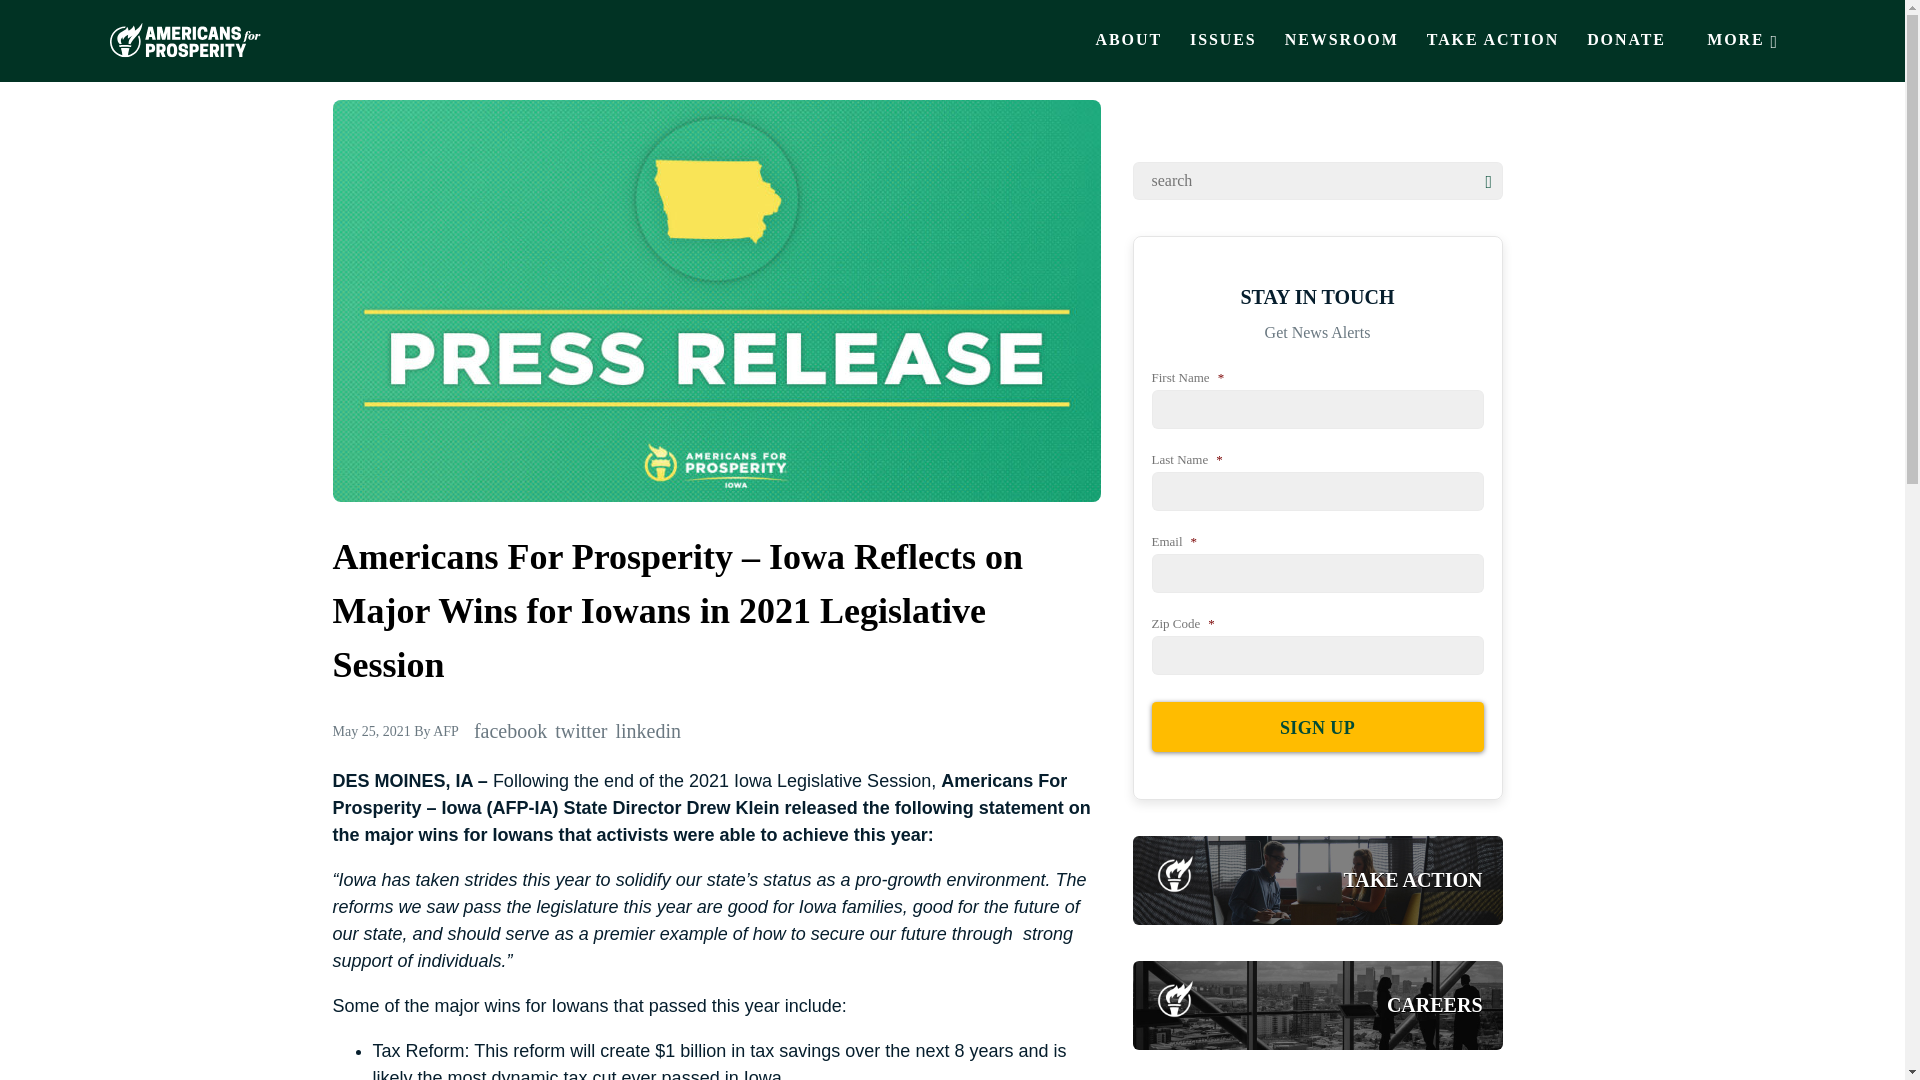 This screenshot has width=1920, height=1080. What do you see at coordinates (1129, 40) in the screenshot?
I see `ABOUT` at bounding box center [1129, 40].